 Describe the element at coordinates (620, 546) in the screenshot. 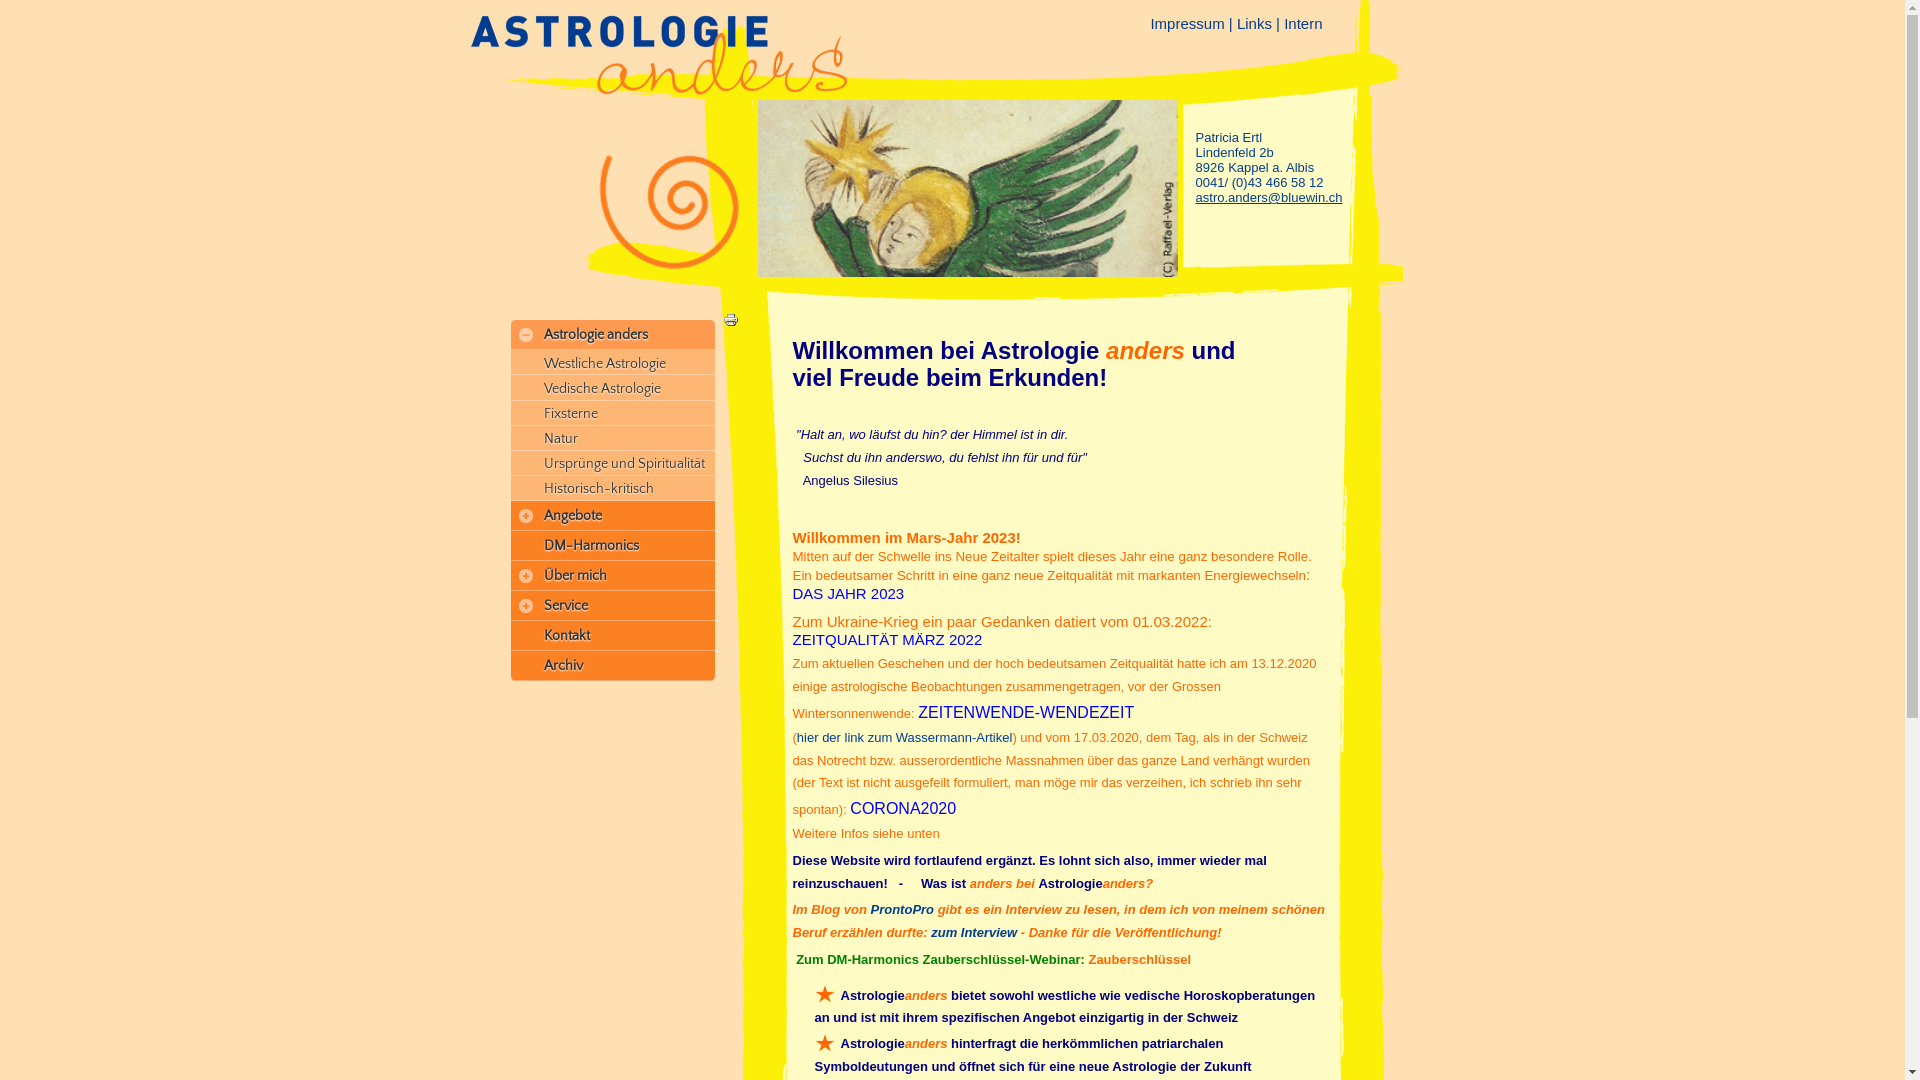

I see `DM-Harmonics` at that location.